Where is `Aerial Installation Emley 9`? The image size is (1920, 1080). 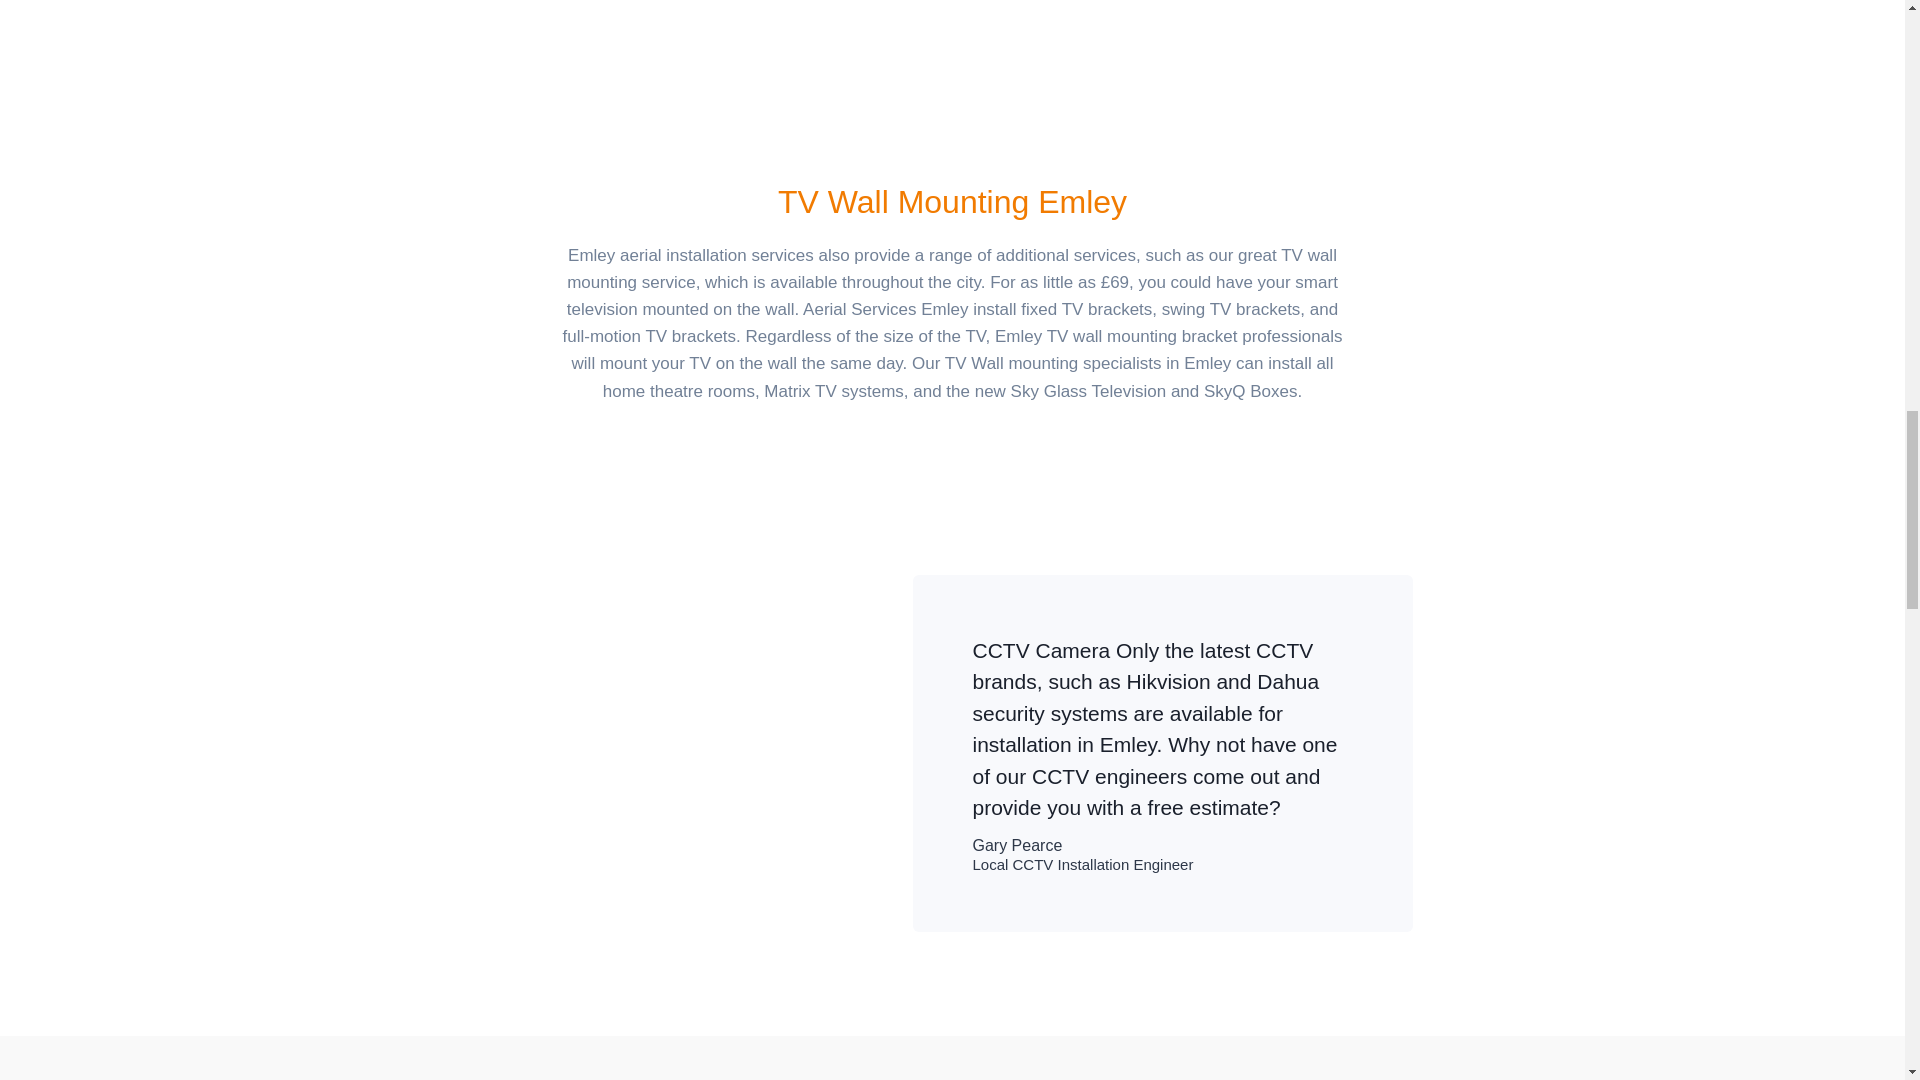 Aerial Installation Emley 9 is located at coordinates (746, 64).